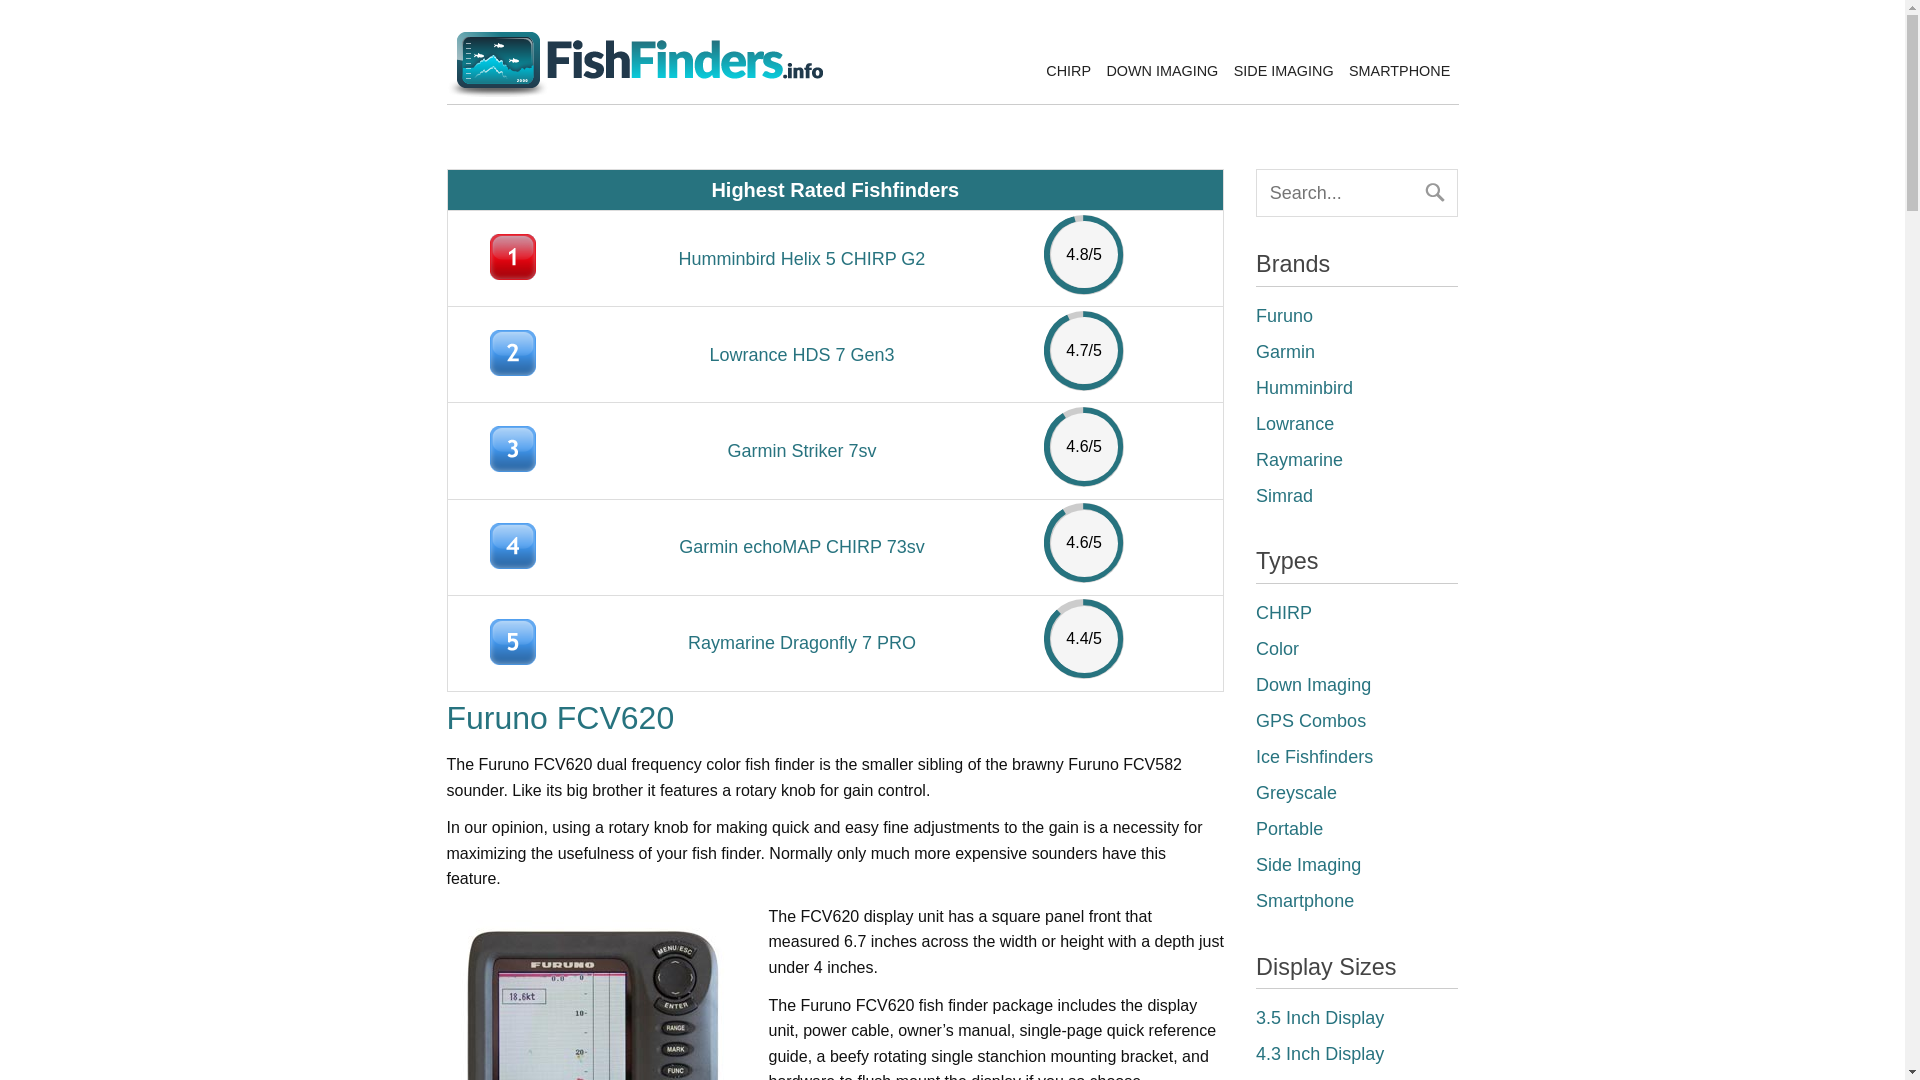  Describe the element at coordinates (1310, 720) in the screenshot. I see `GPS Combos` at that location.